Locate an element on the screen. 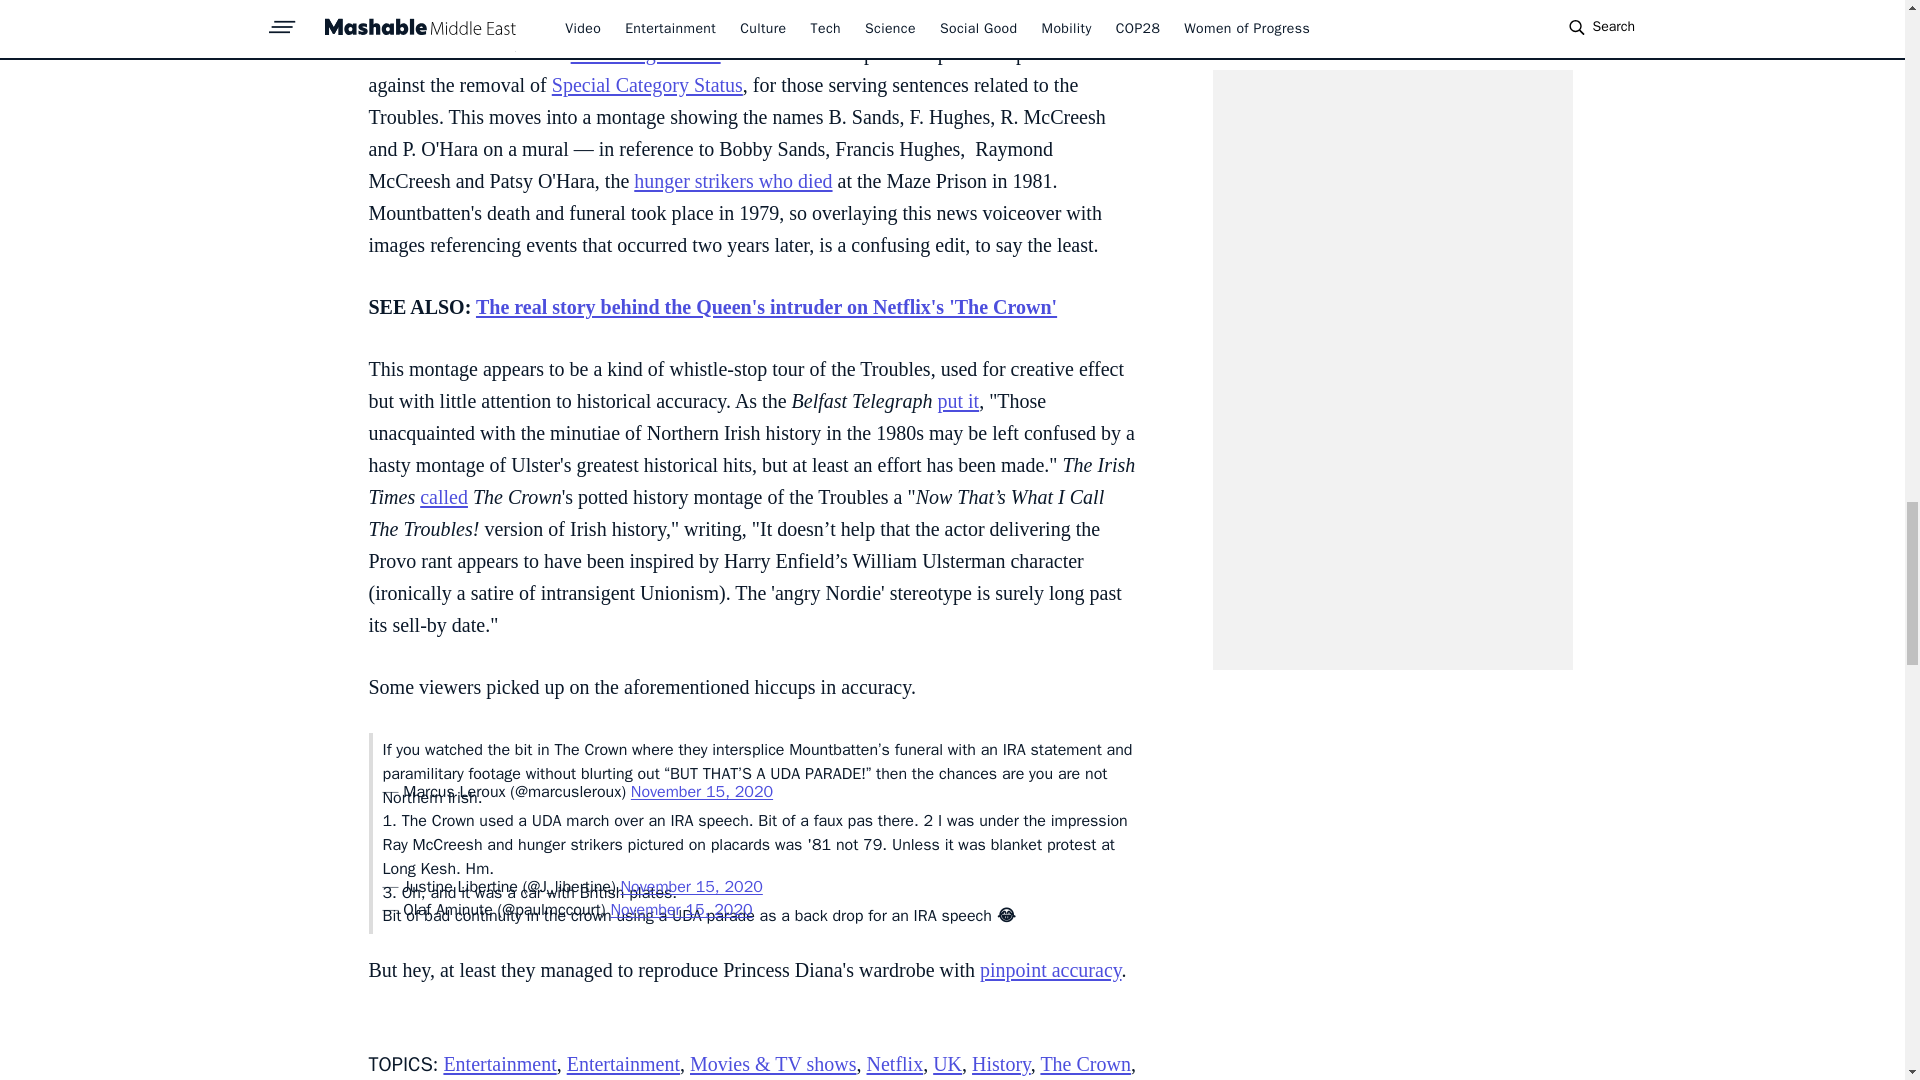 The width and height of the screenshot is (1920, 1080). November 15, 2020 is located at coordinates (702, 792).